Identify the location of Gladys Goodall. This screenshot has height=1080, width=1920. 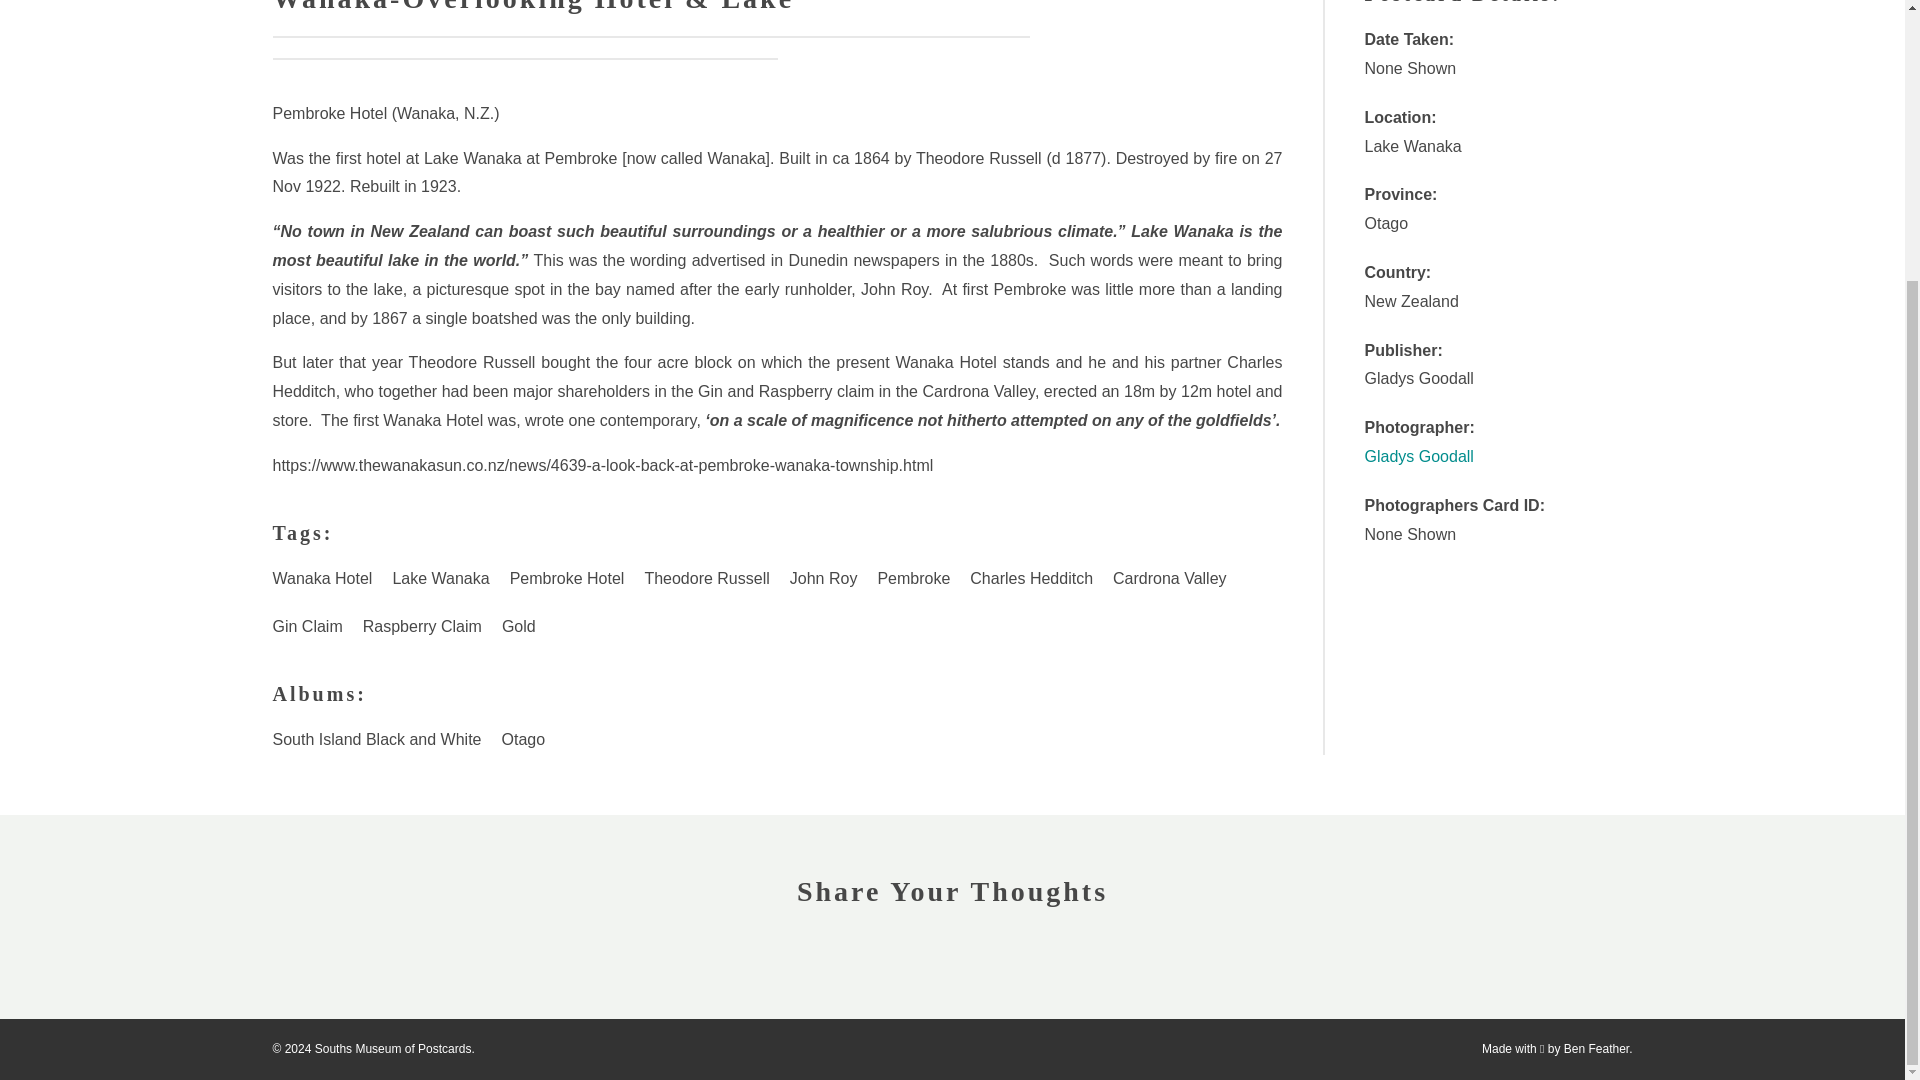
(1418, 456).